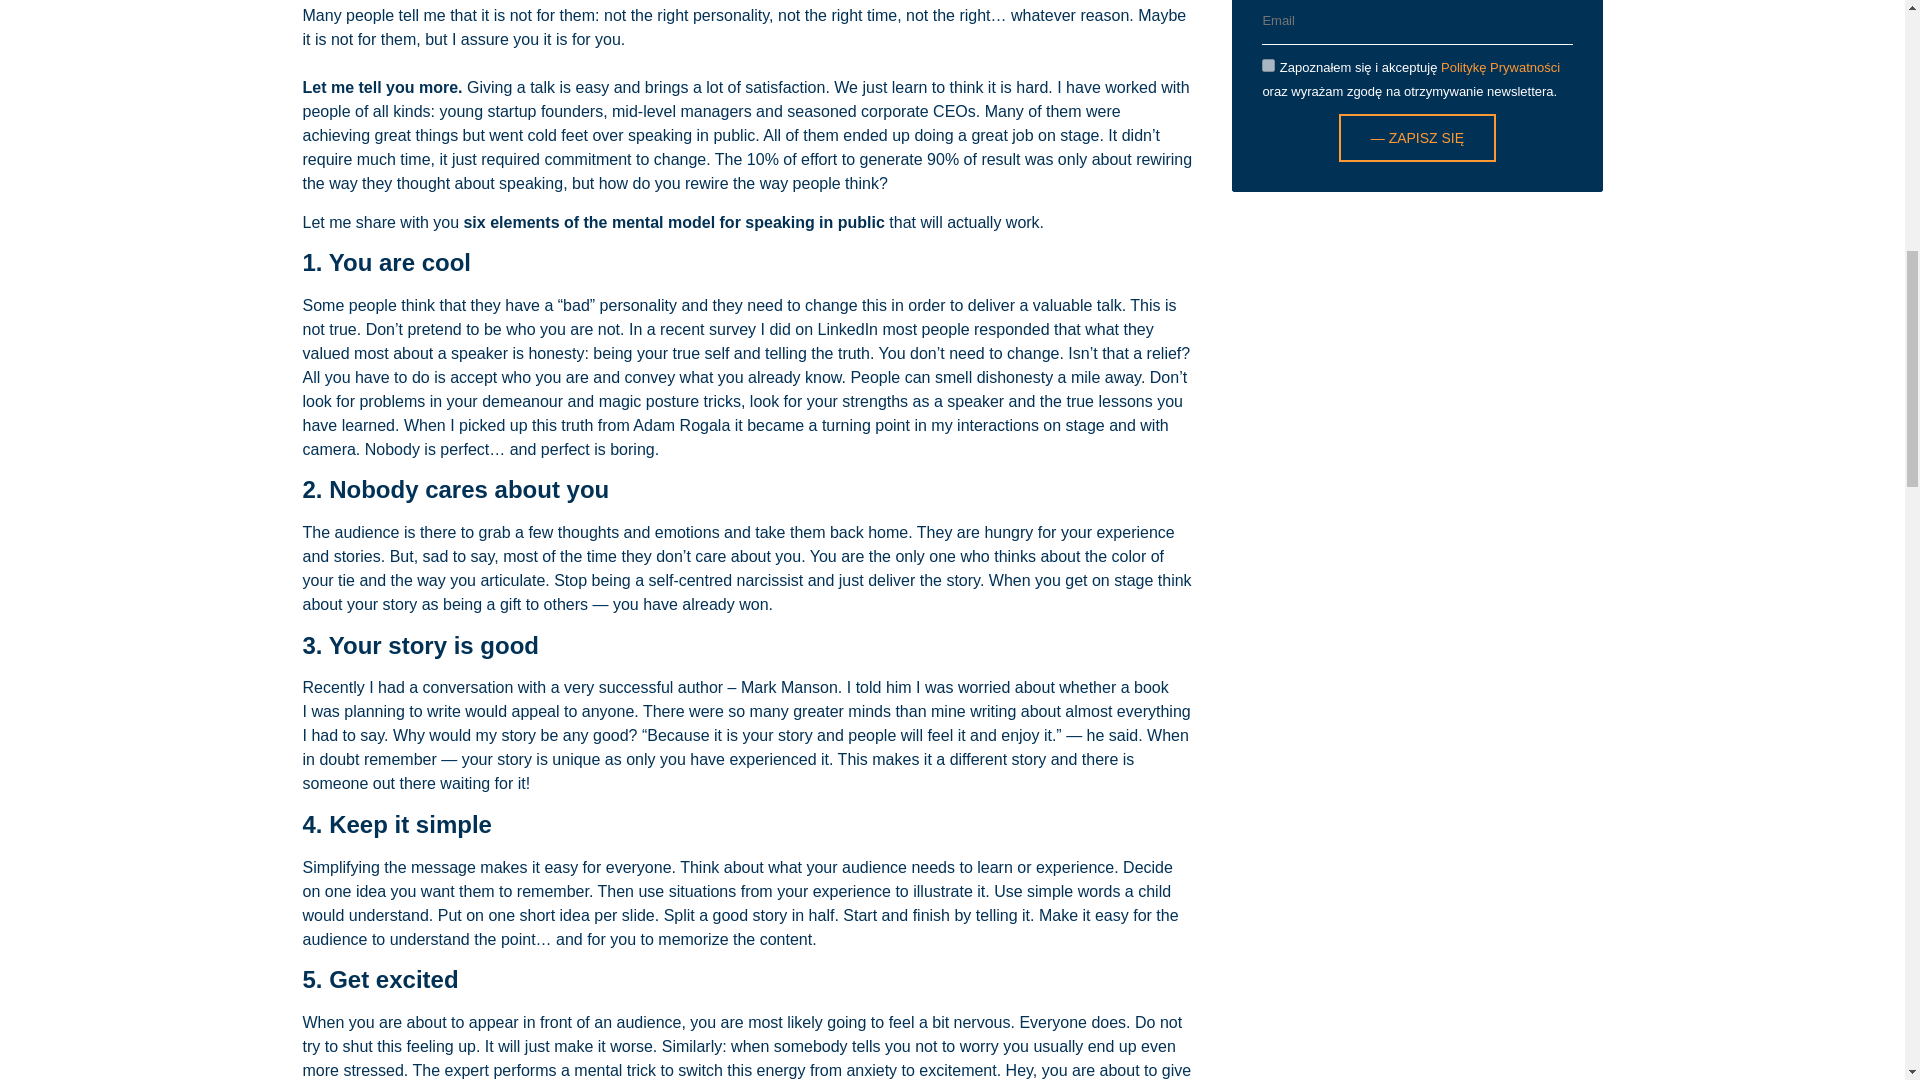 The height and width of the screenshot is (1080, 1920). What do you see at coordinates (1268, 66) in the screenshot?
I see `on` at bounding box center [1268, 66].